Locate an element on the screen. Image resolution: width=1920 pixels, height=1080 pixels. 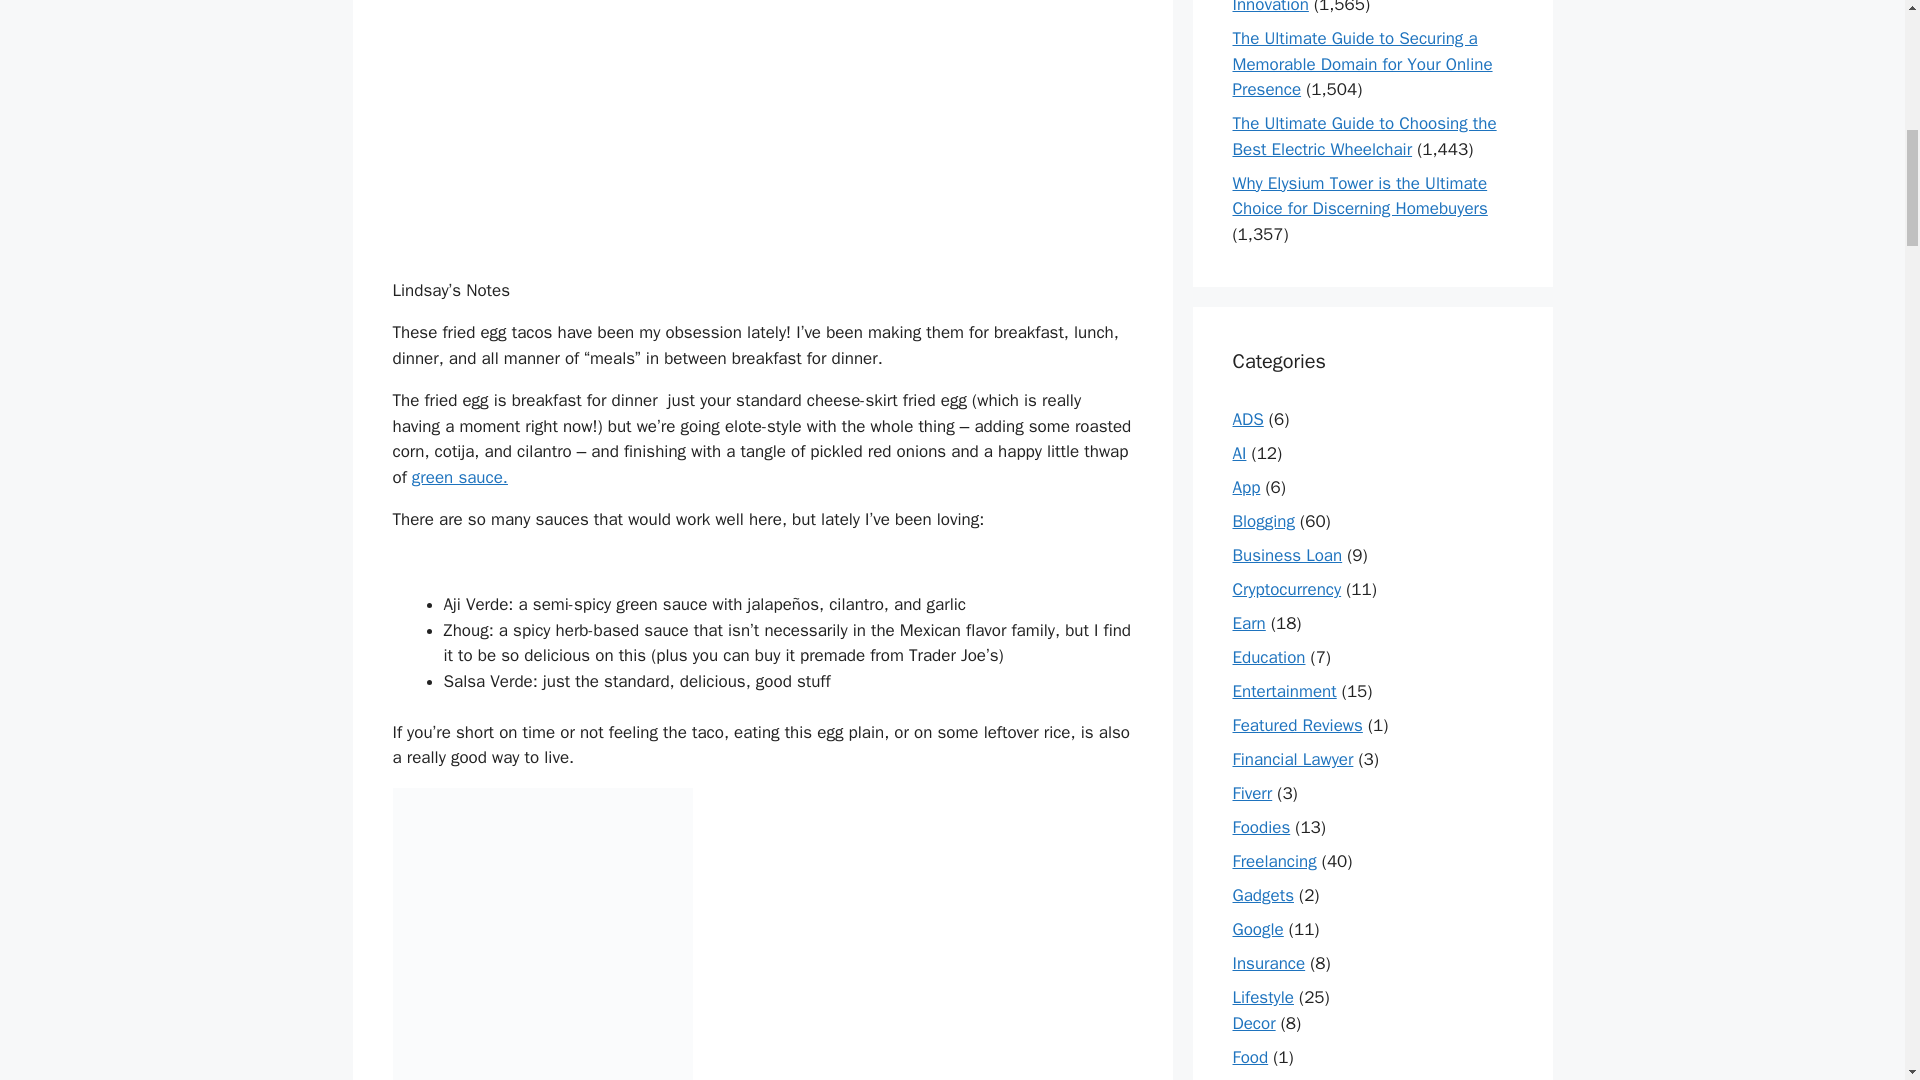
Education is located at coordinates (1268, 657).